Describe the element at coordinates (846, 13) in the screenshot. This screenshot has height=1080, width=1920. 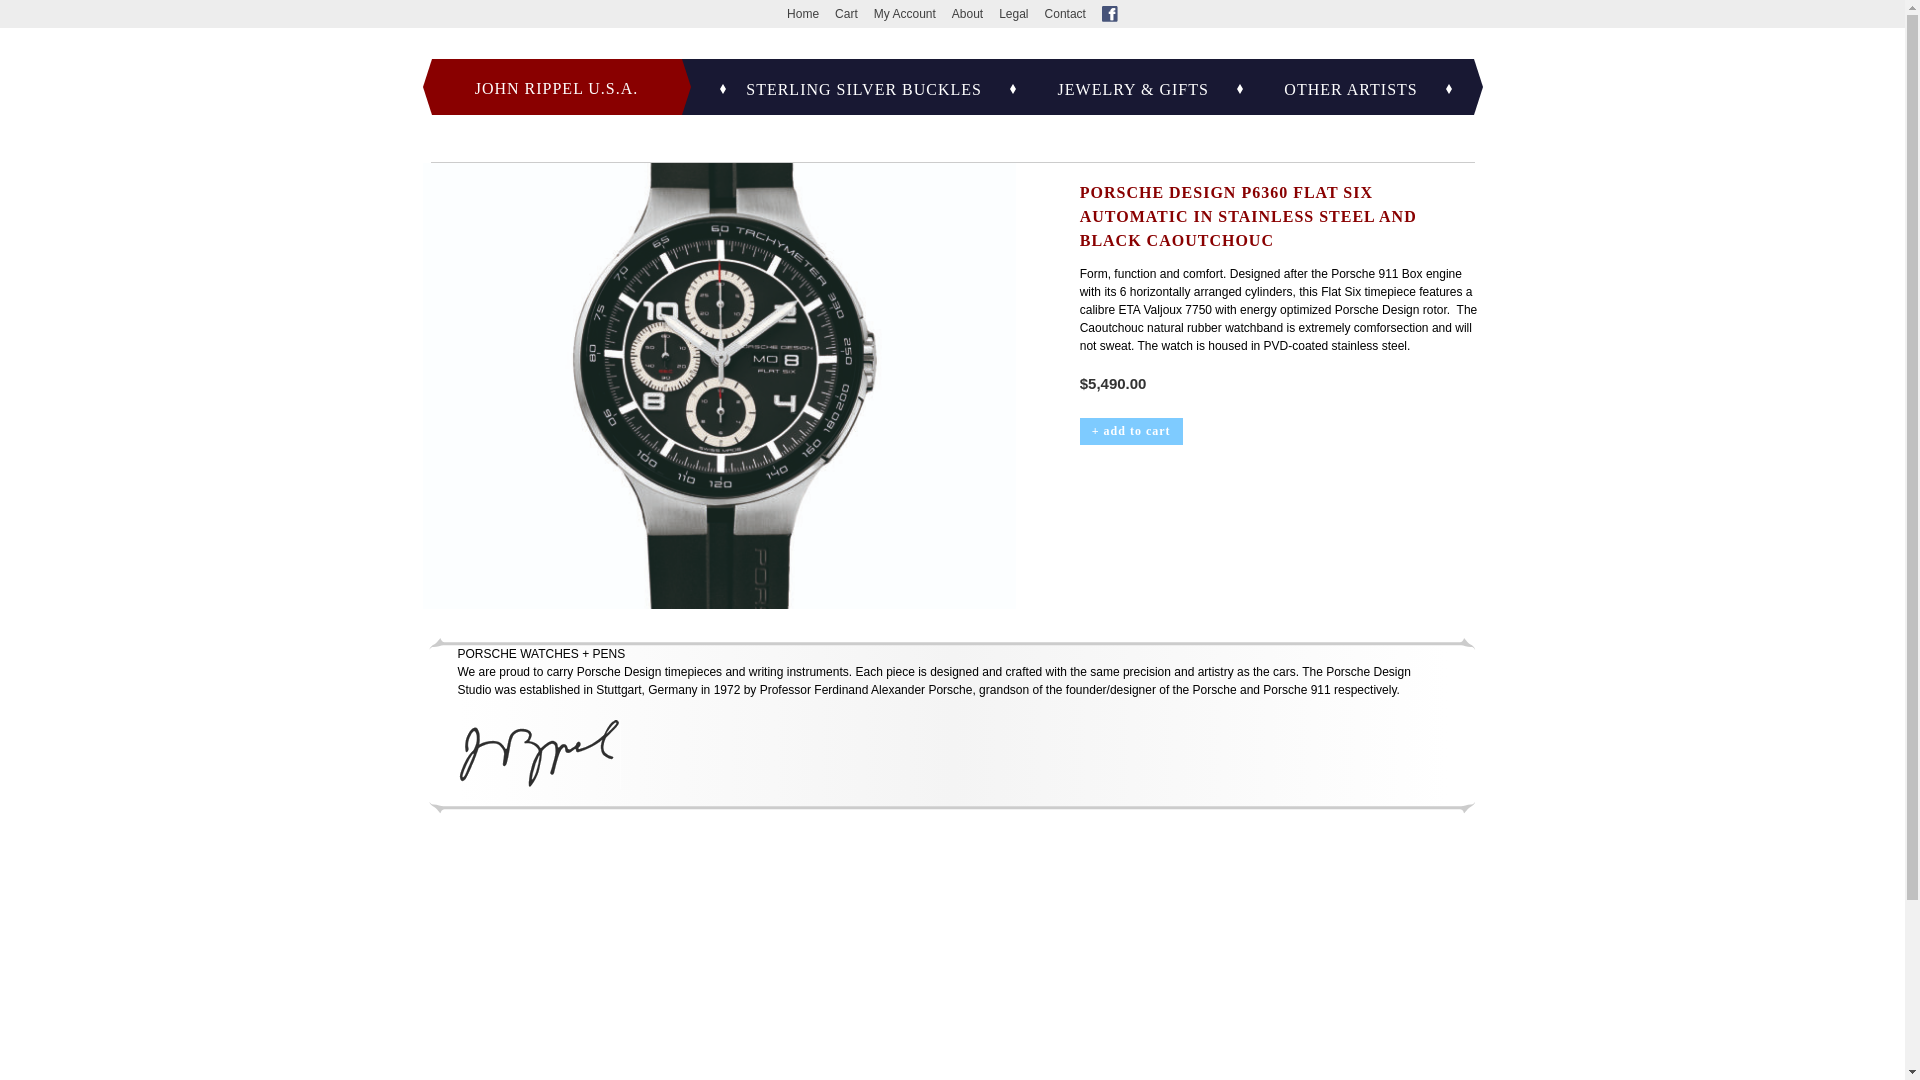
I see `Cart` at that location.